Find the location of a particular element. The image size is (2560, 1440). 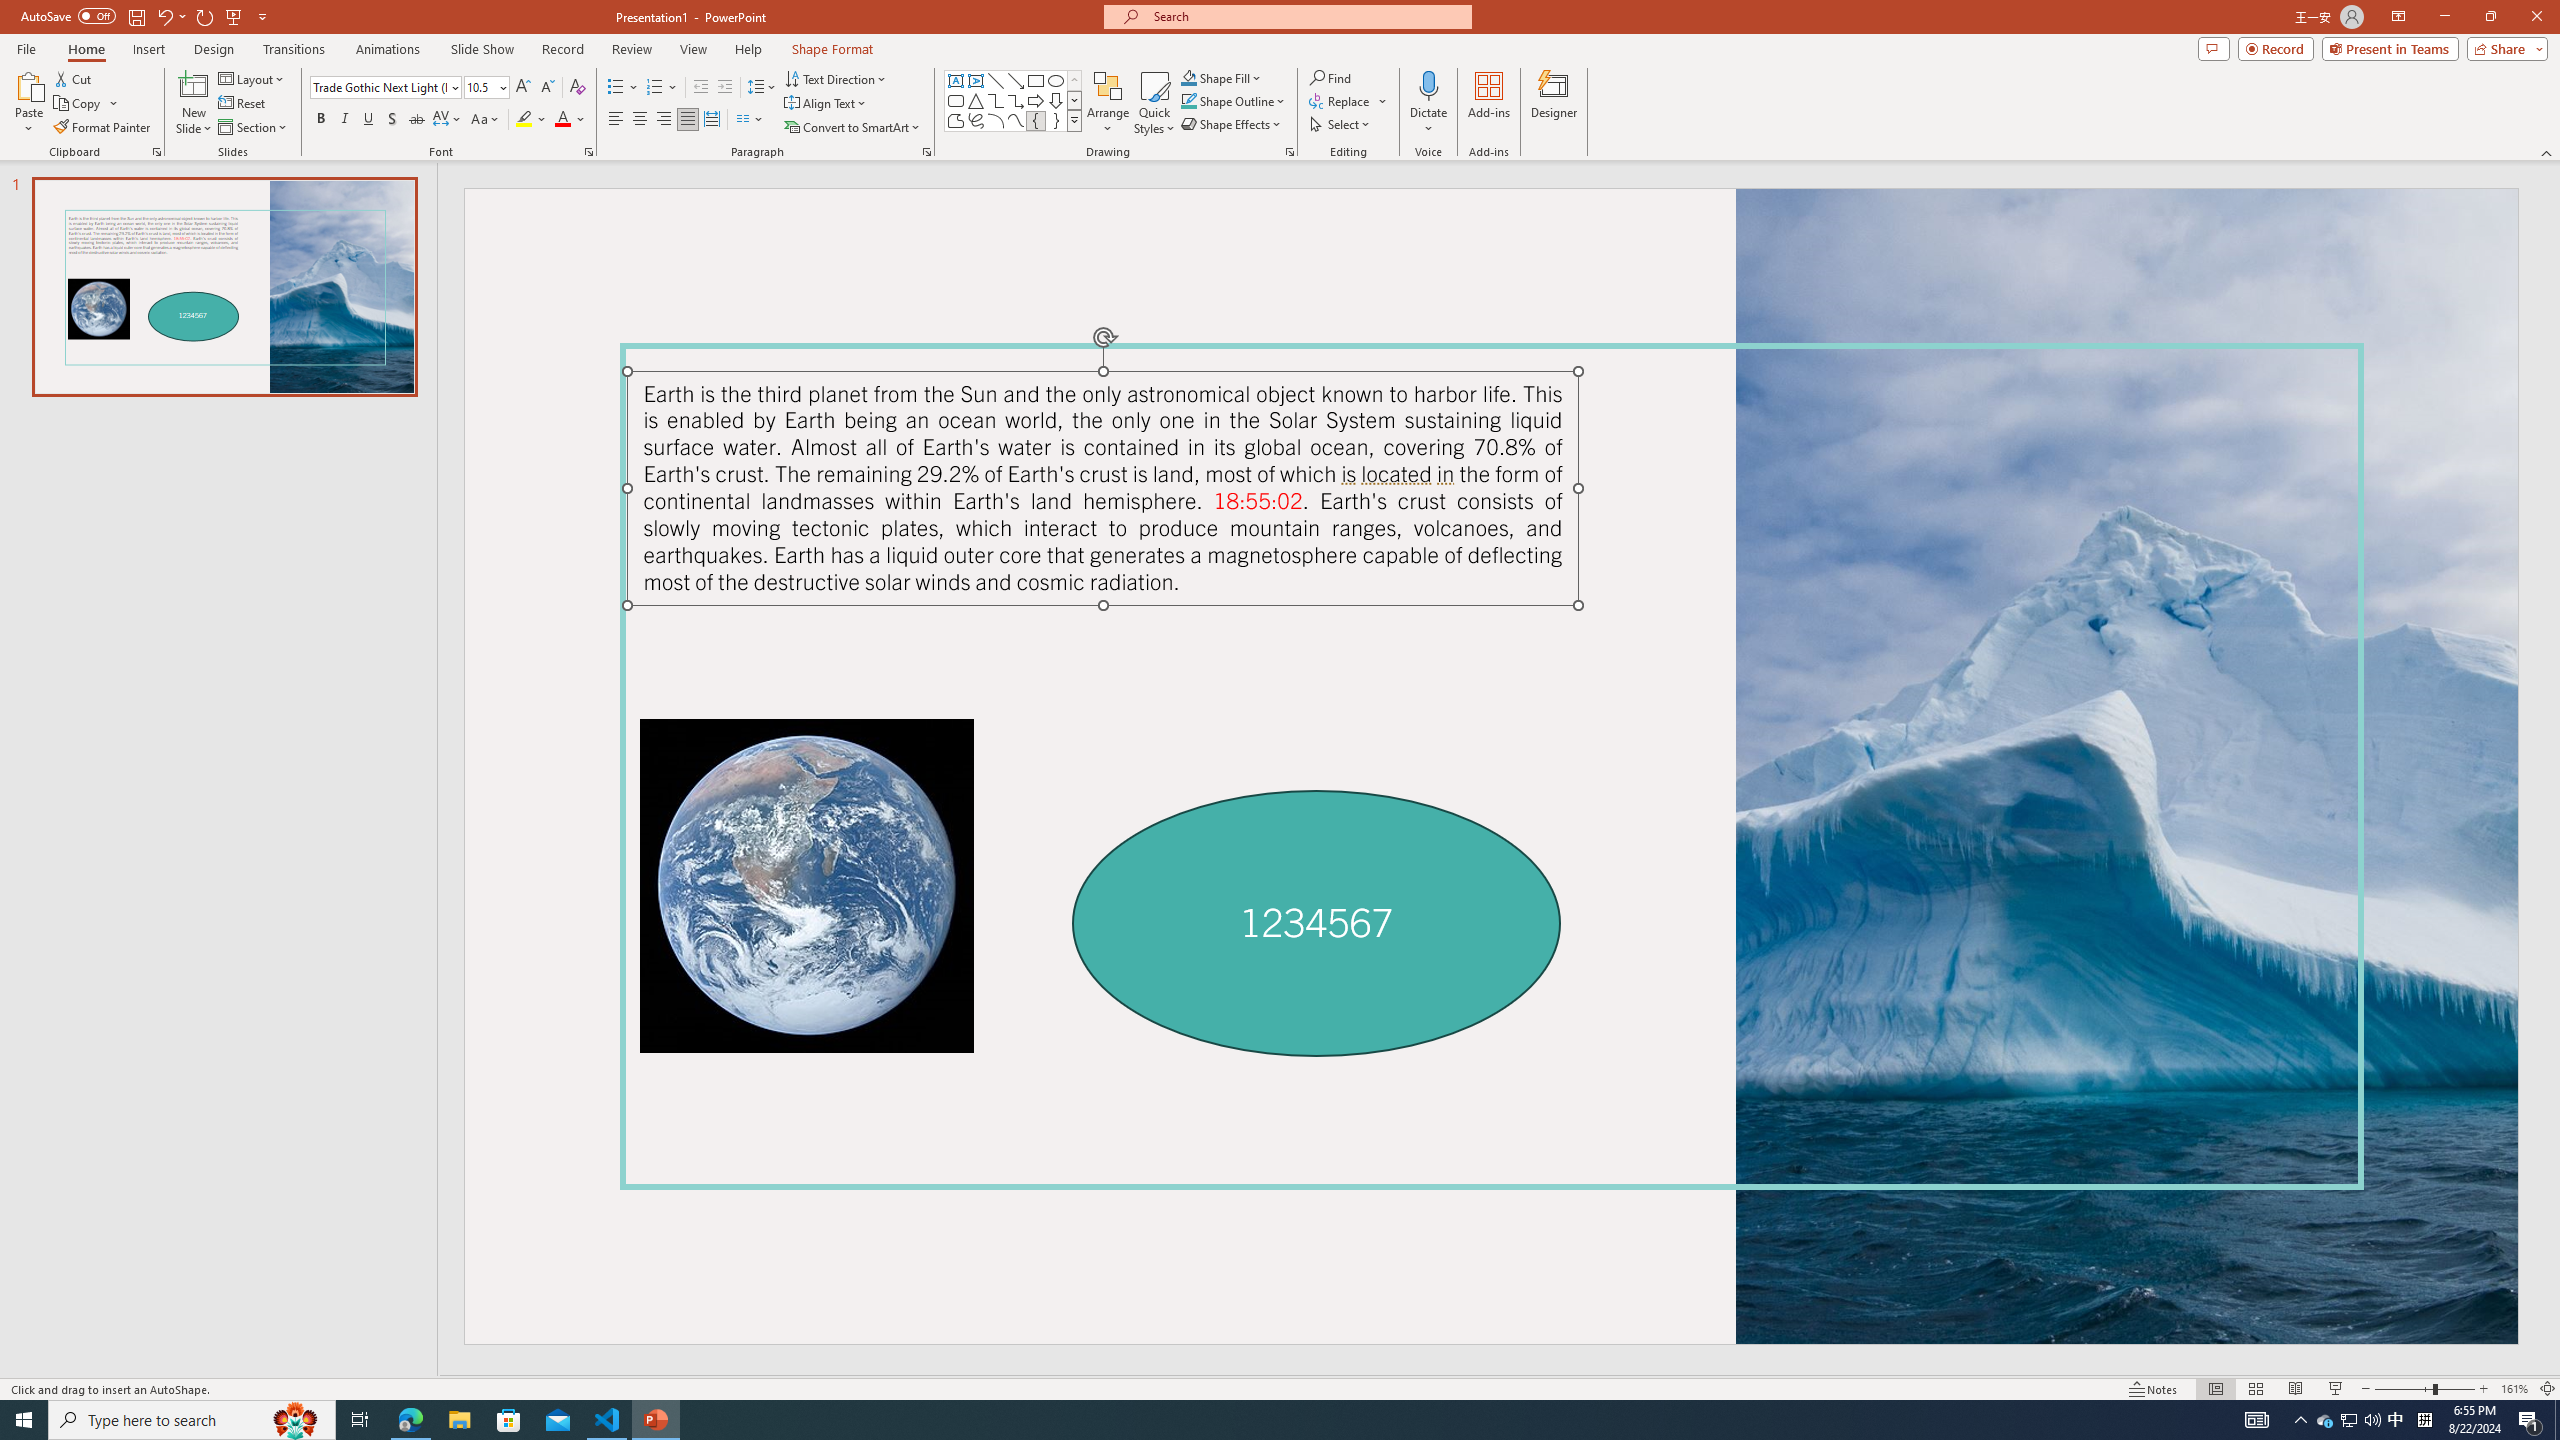

Shape Fill is located at coordinates (1222, 78).